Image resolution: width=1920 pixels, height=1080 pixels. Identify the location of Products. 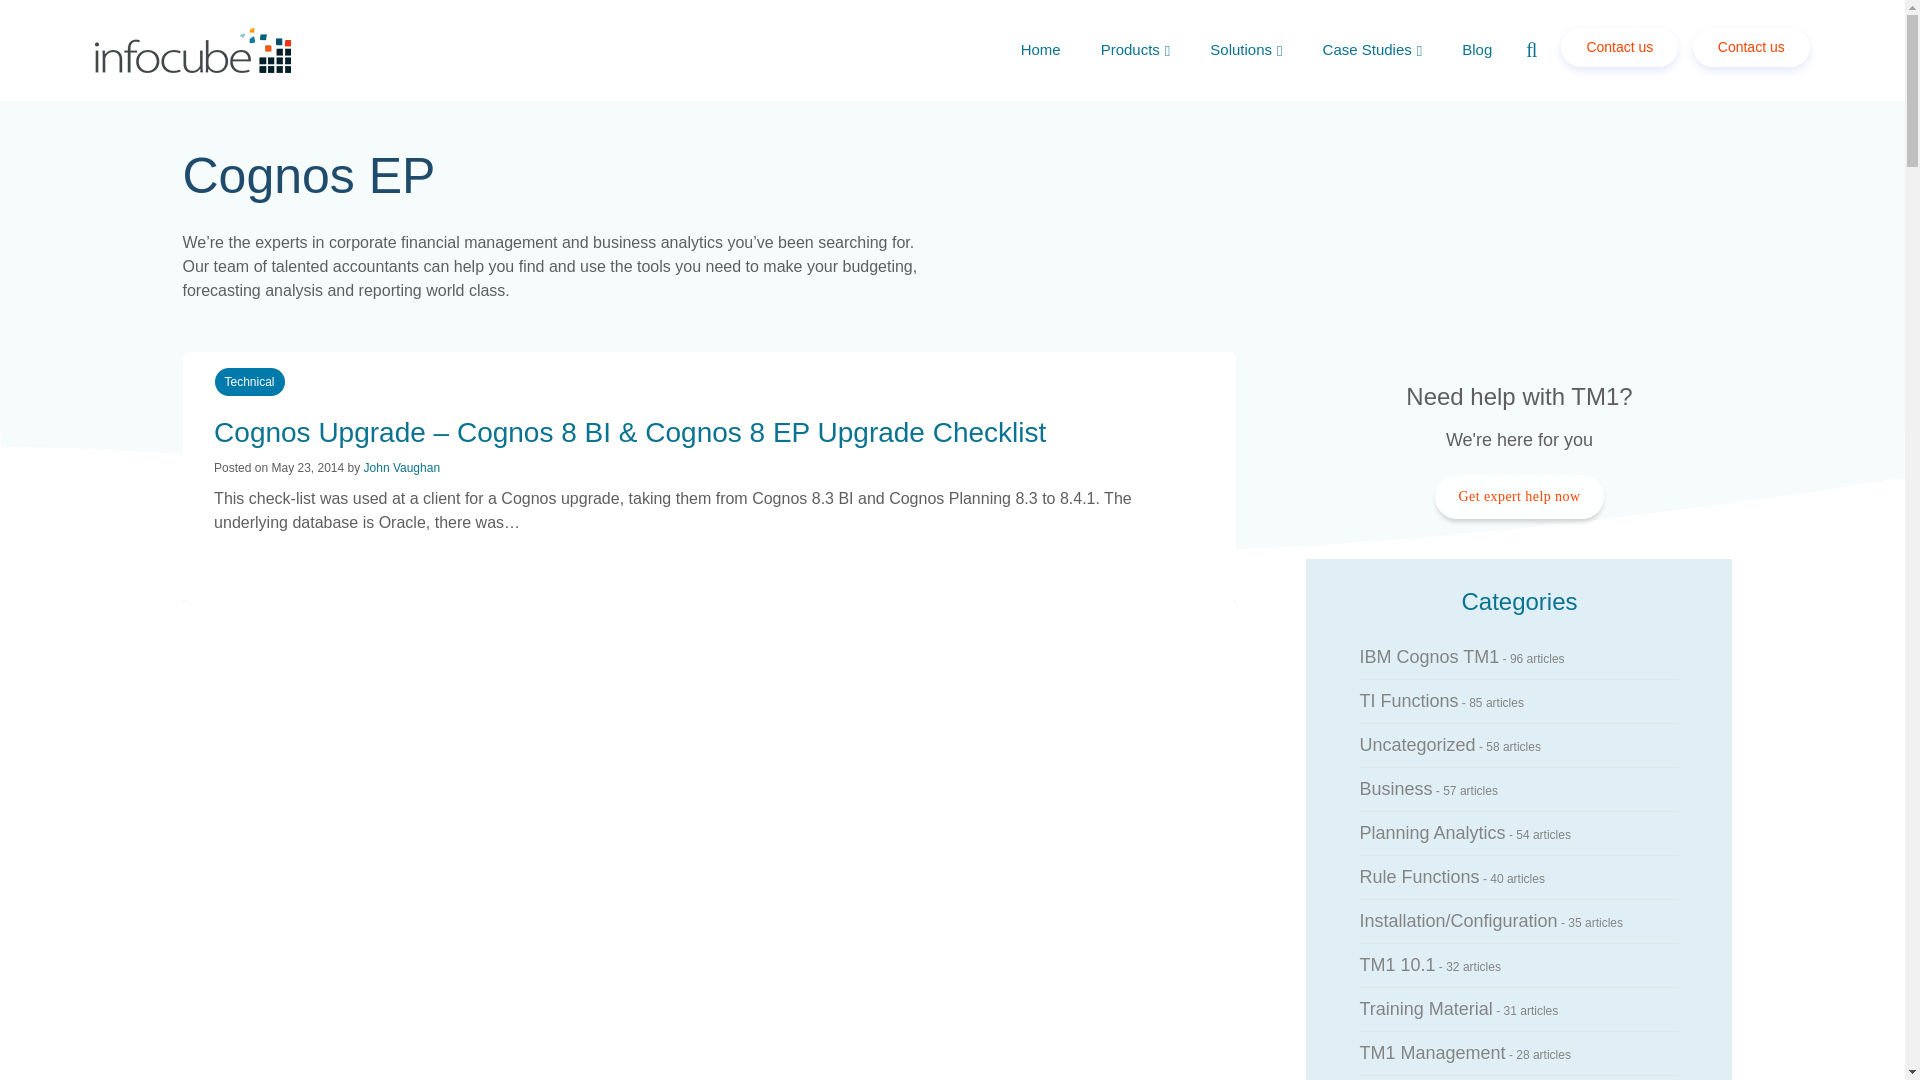
(1135, 50).